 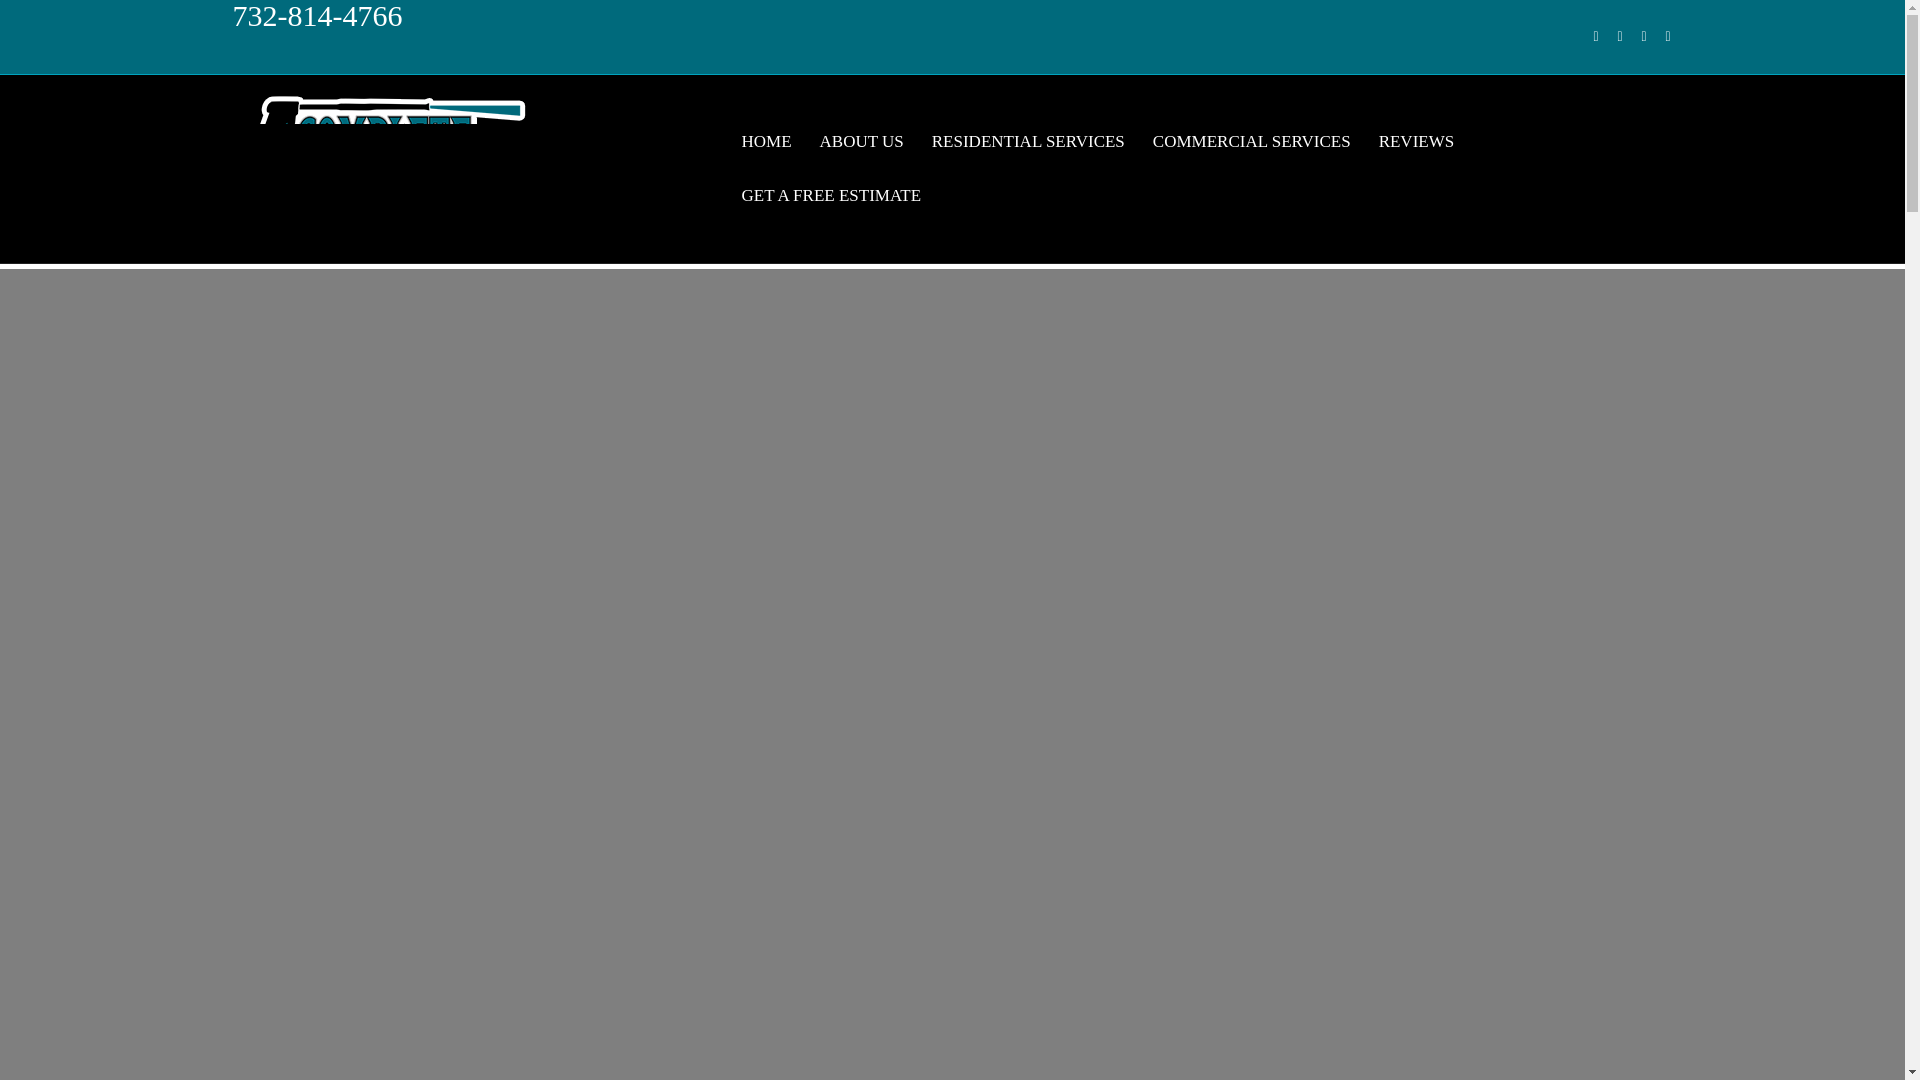 What do you see at coordinates (1586, 36) in the screenshot?
I see `Facebook` at bounding box center [1586, 36].